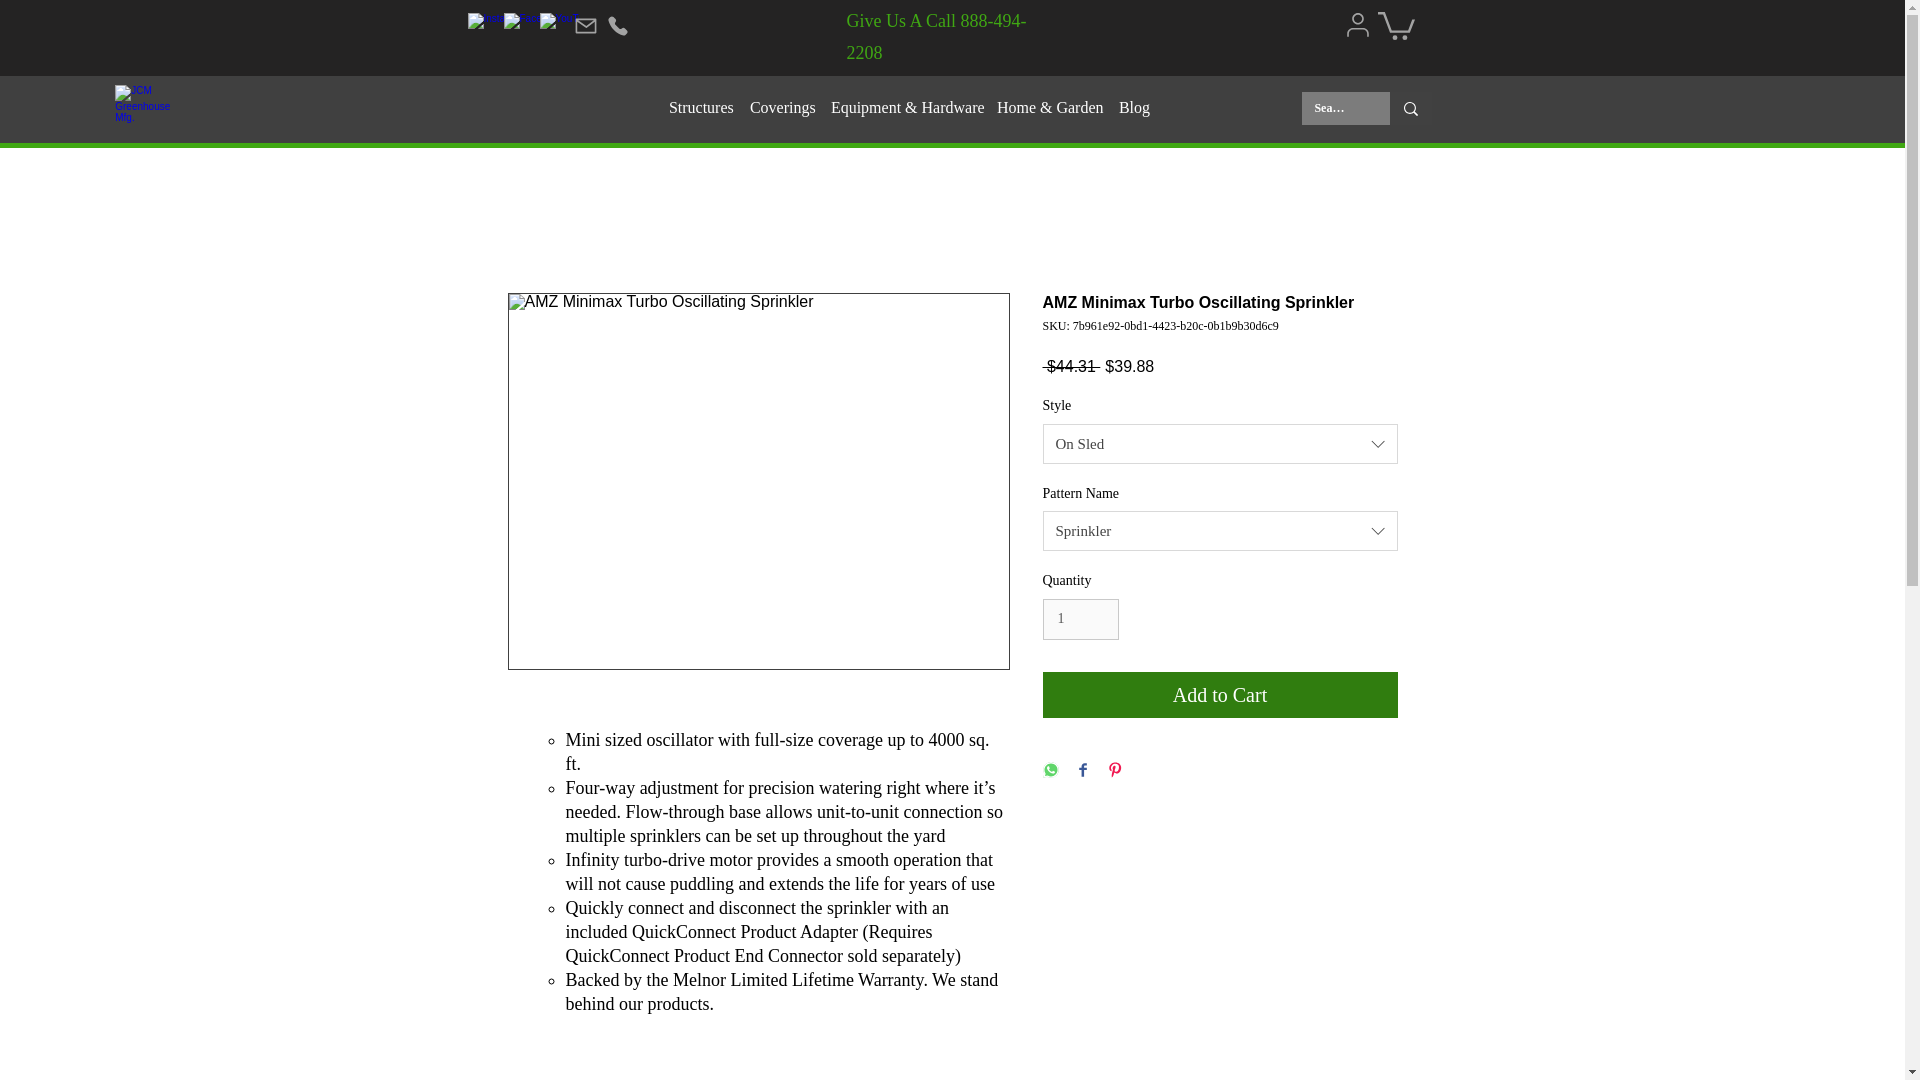 The height and width of the screenshot is (1080, 1920). I want to click on Add to Cart, so click(1220, 694).